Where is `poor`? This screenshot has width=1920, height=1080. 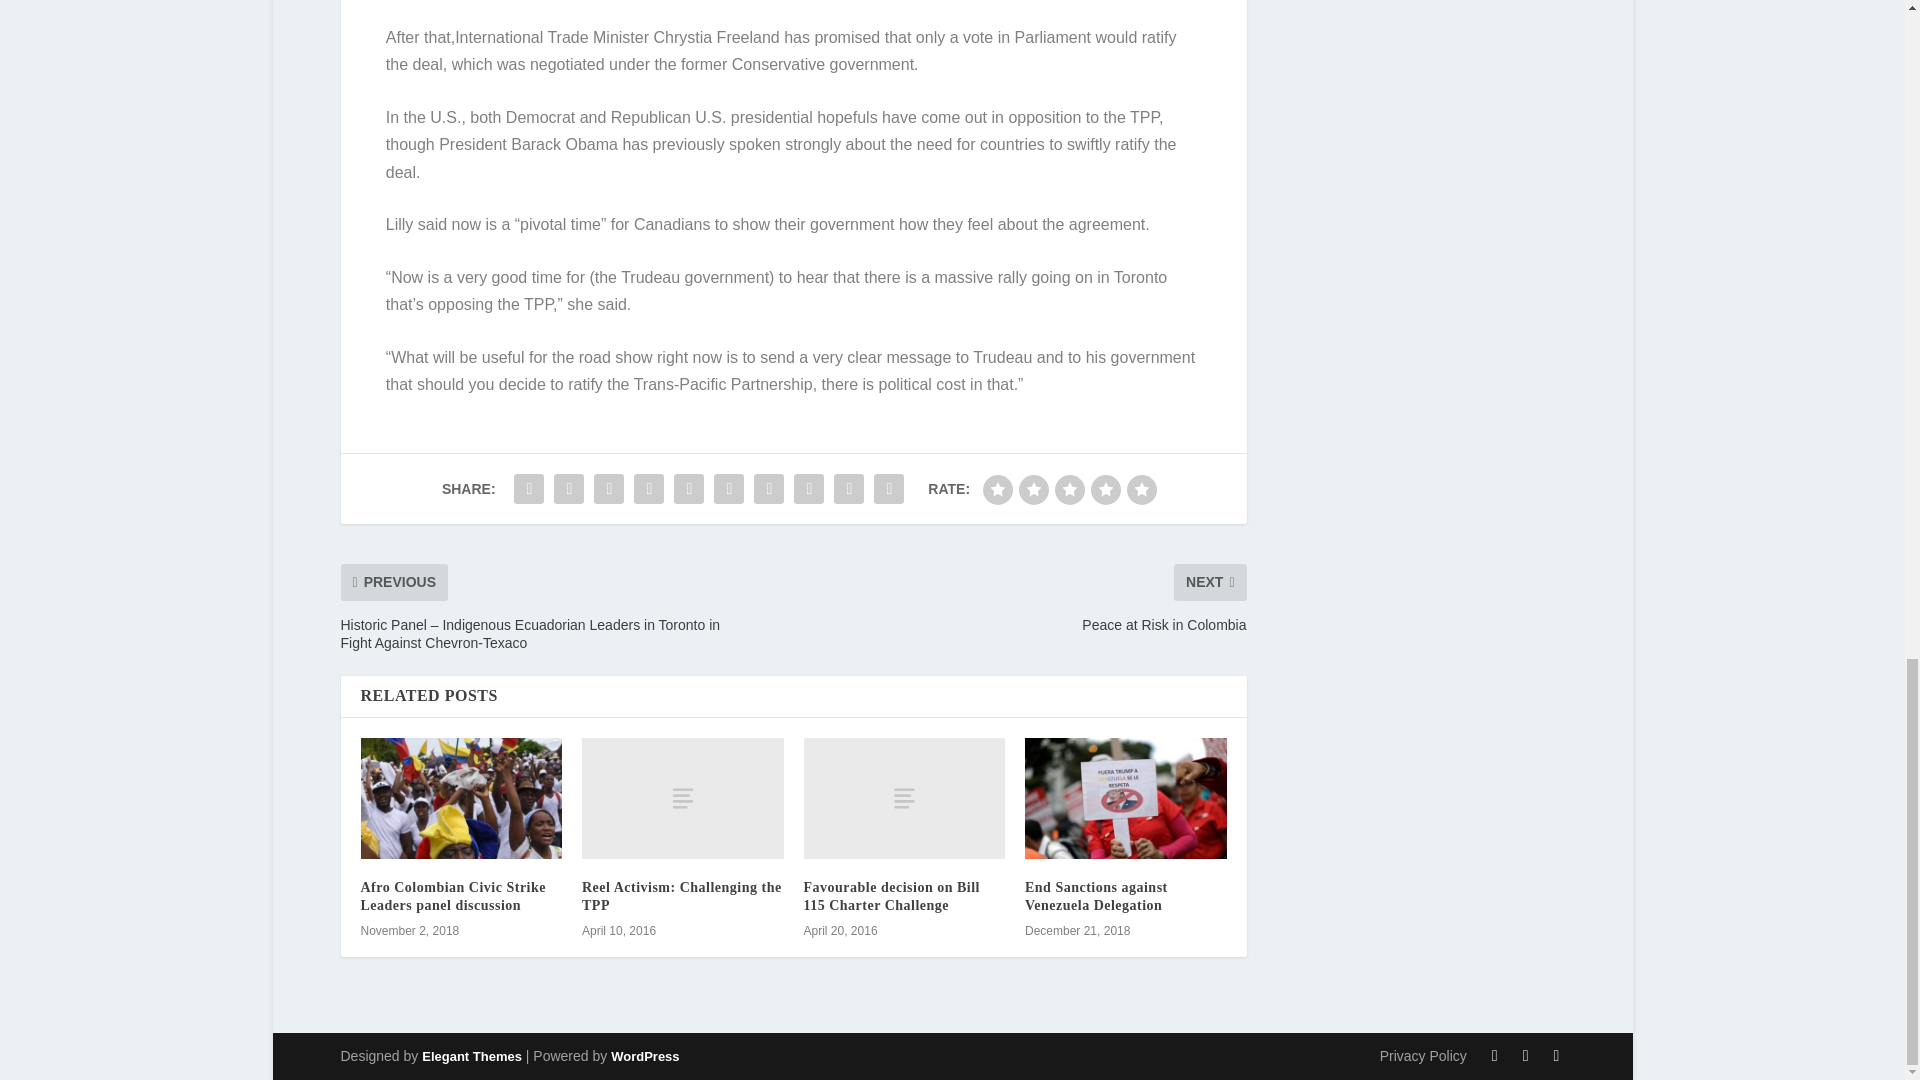 poor is located at coordinates (1034, 490).